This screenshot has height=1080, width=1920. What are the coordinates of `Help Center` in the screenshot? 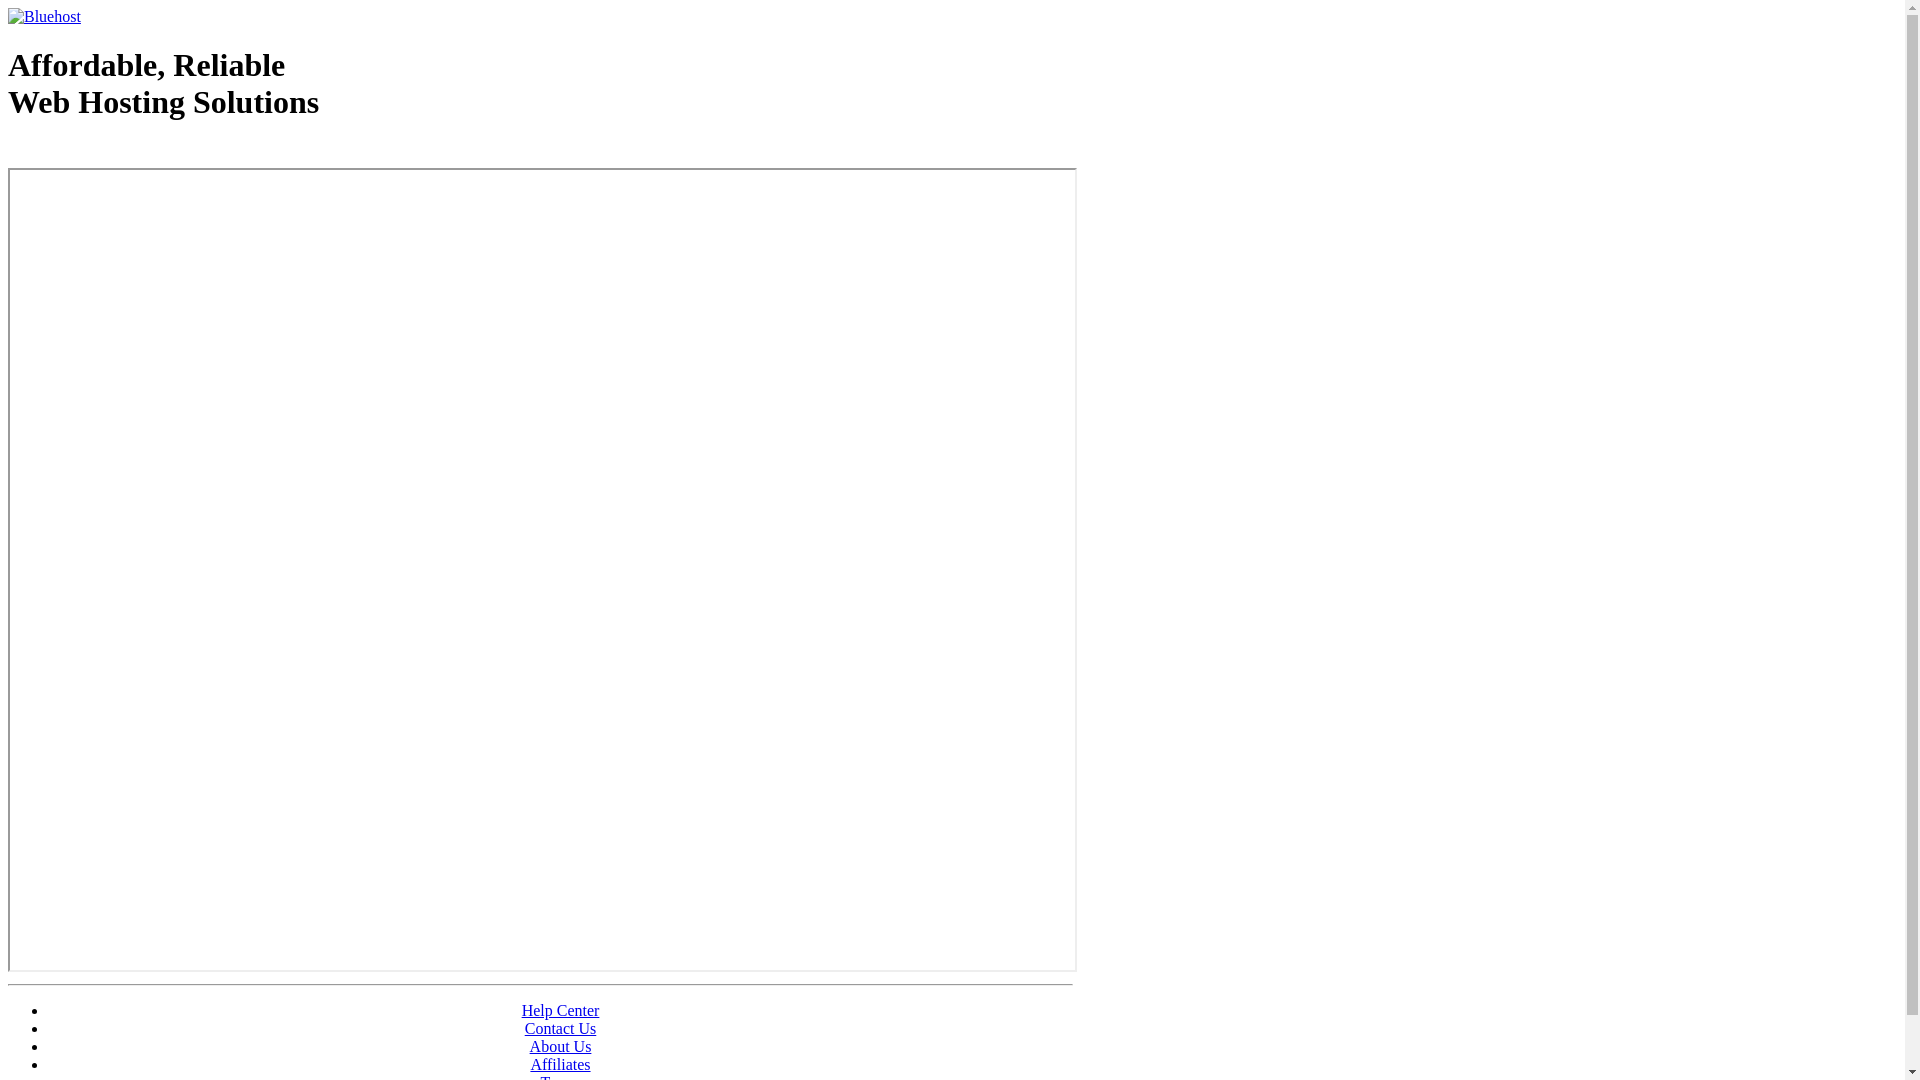 It's located at (561, 1010).